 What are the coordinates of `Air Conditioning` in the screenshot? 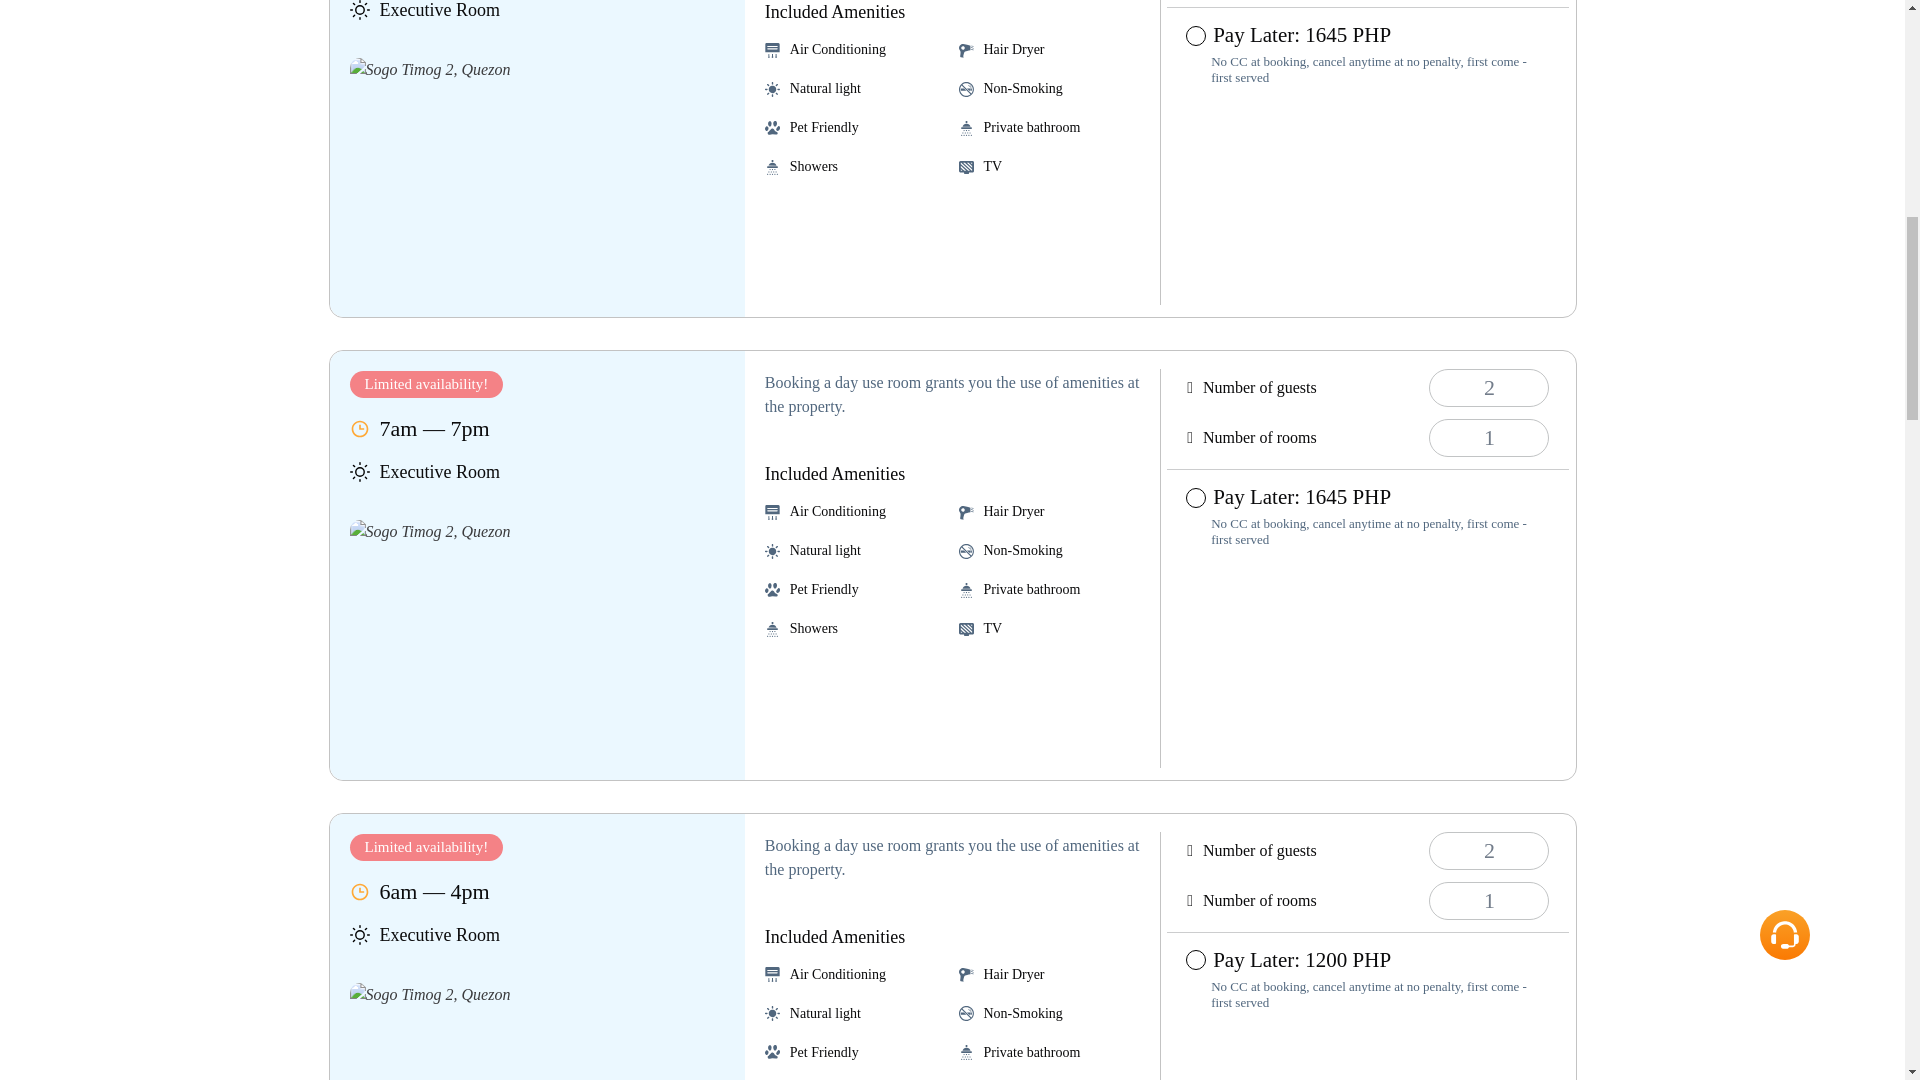 It's located at (772, 512).